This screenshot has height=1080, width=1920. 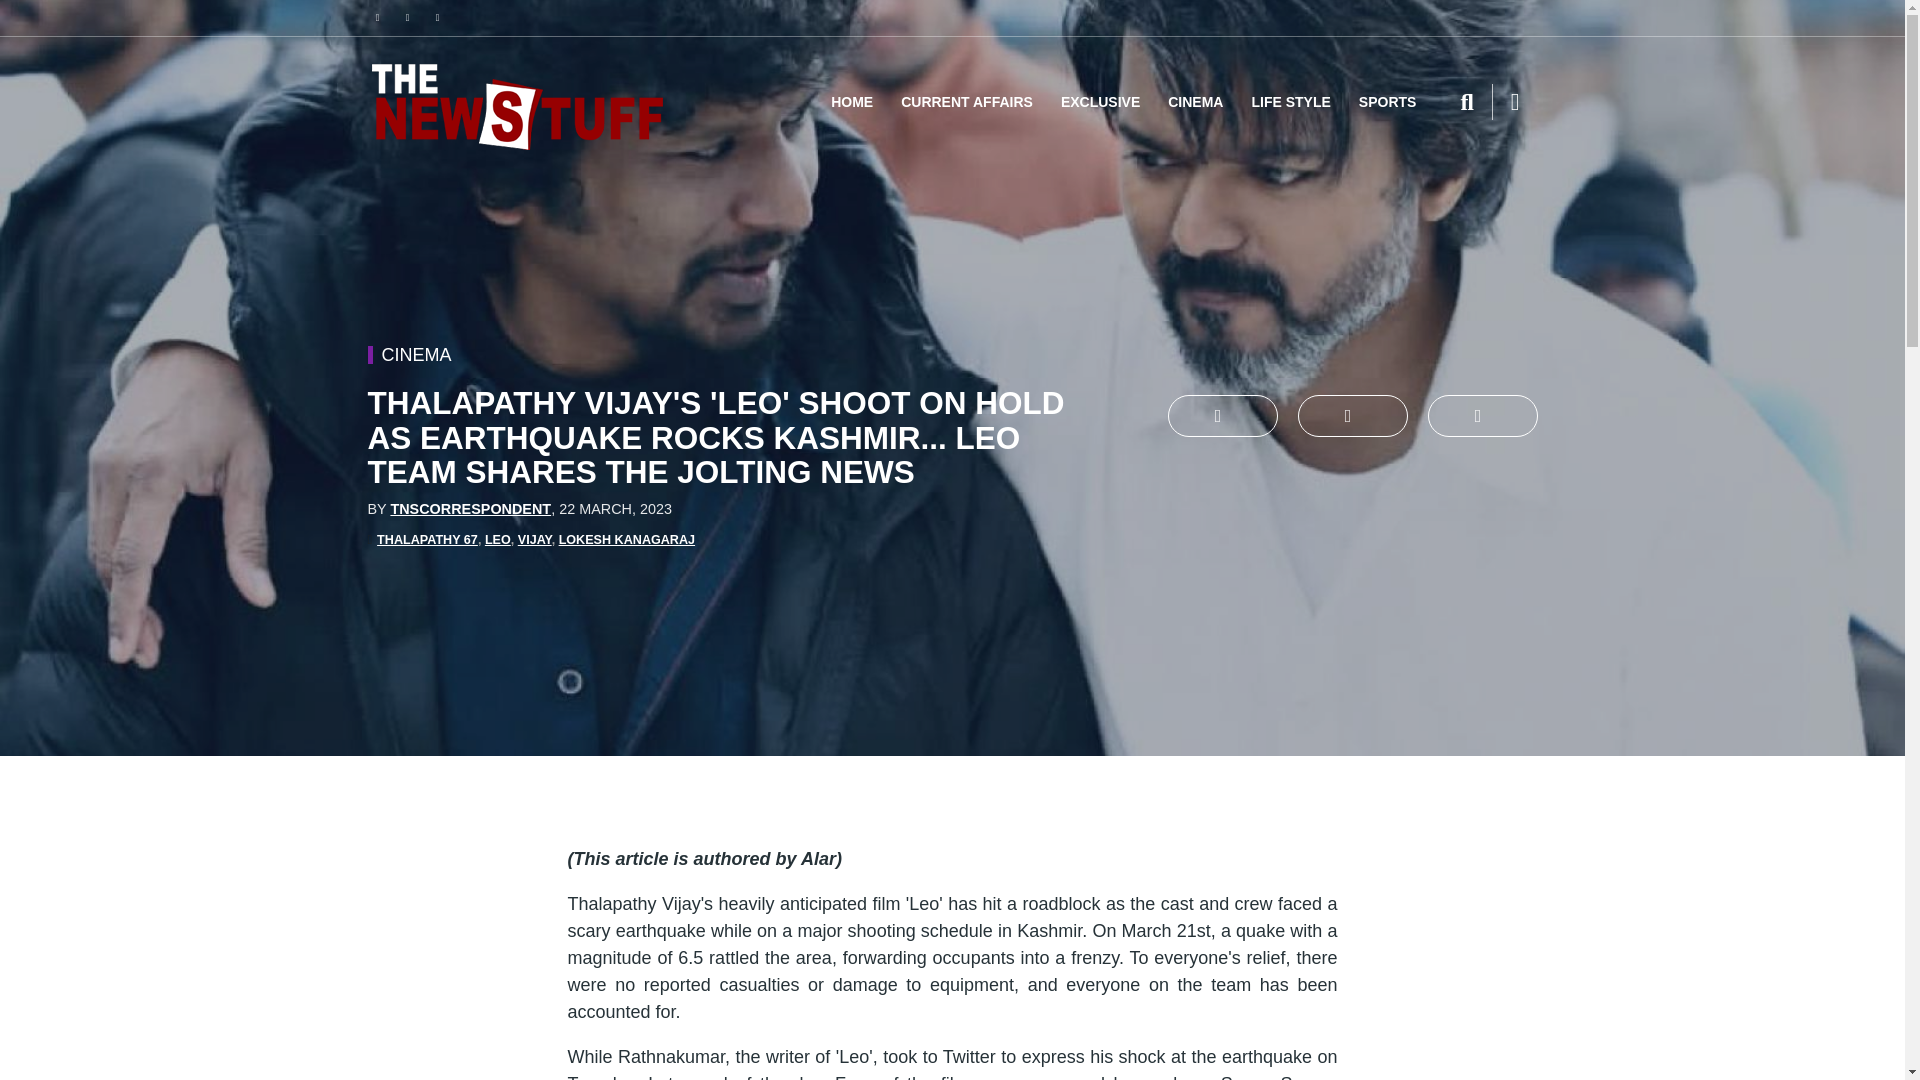 I want to click on Share on Facebook, so click(x=1352, y=416).